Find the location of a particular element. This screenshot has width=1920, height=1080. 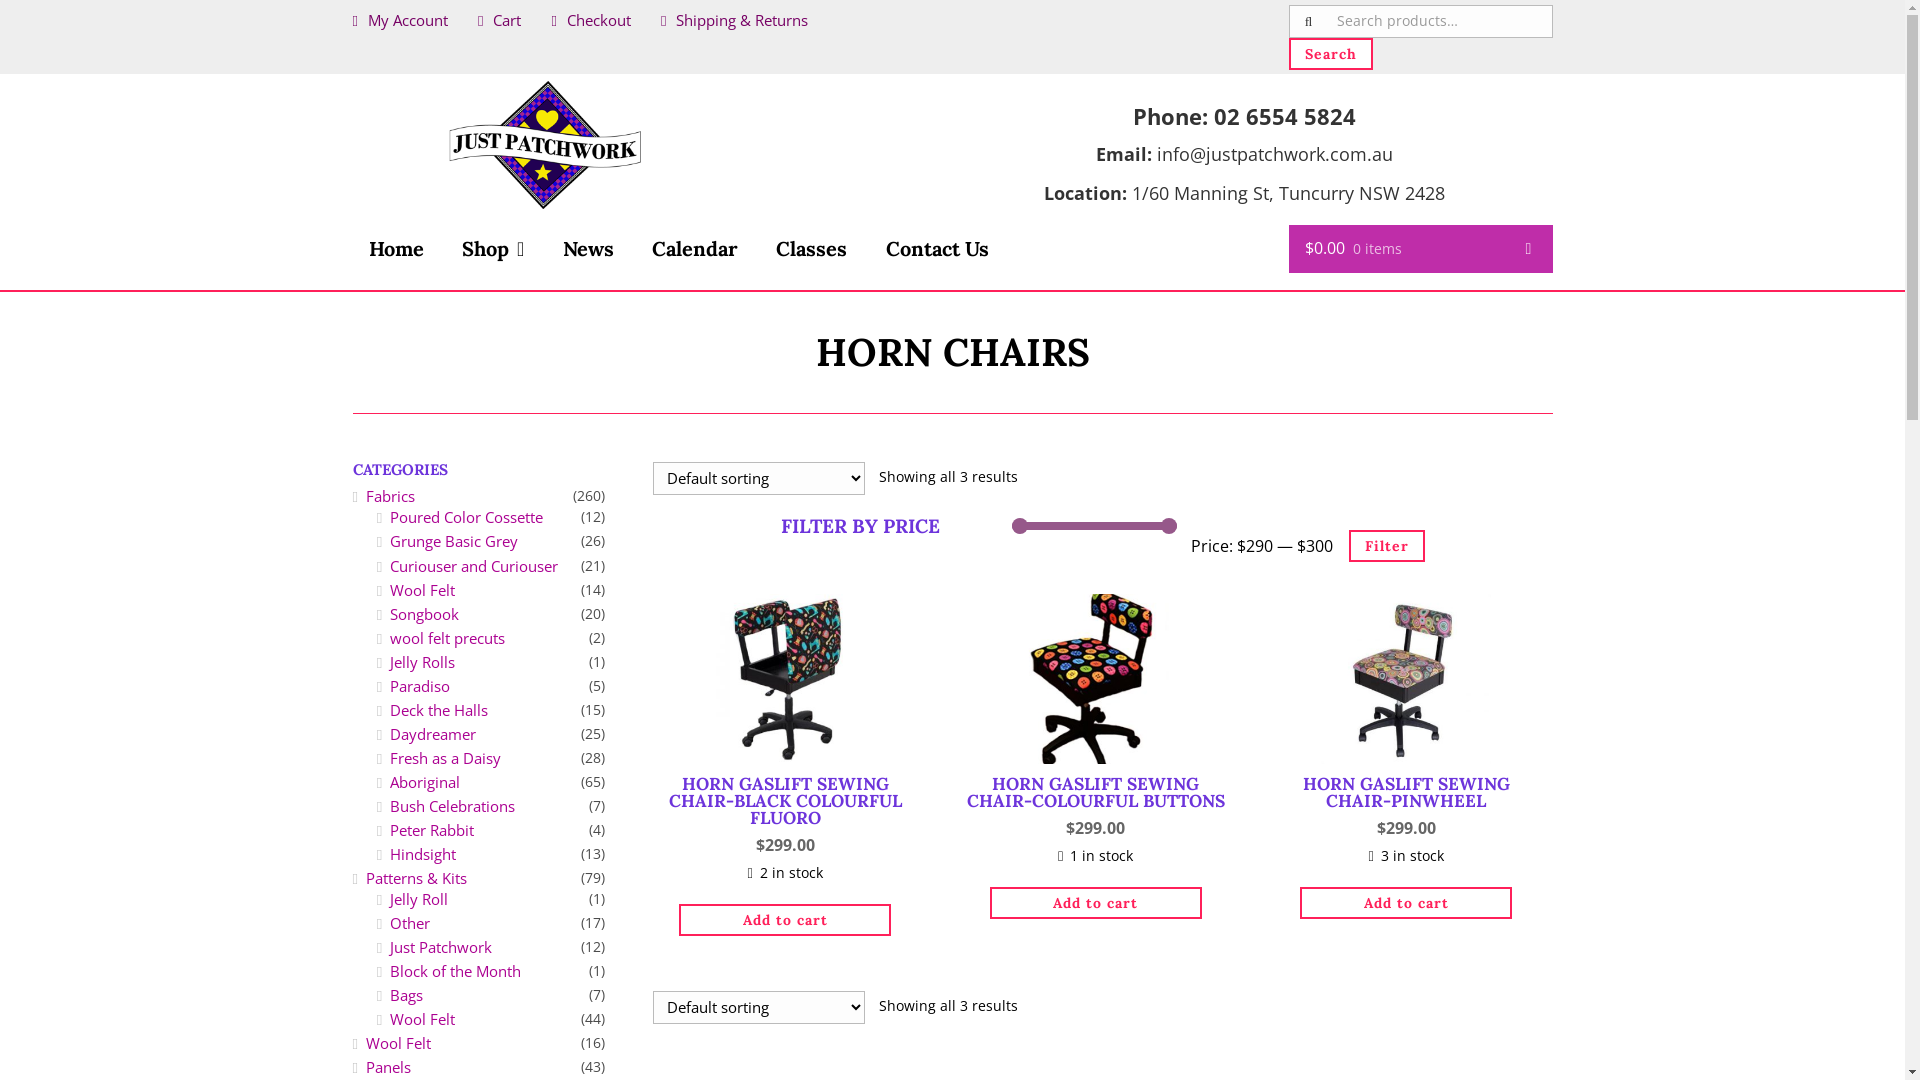

Calendar is located at coordinates (695, 249).